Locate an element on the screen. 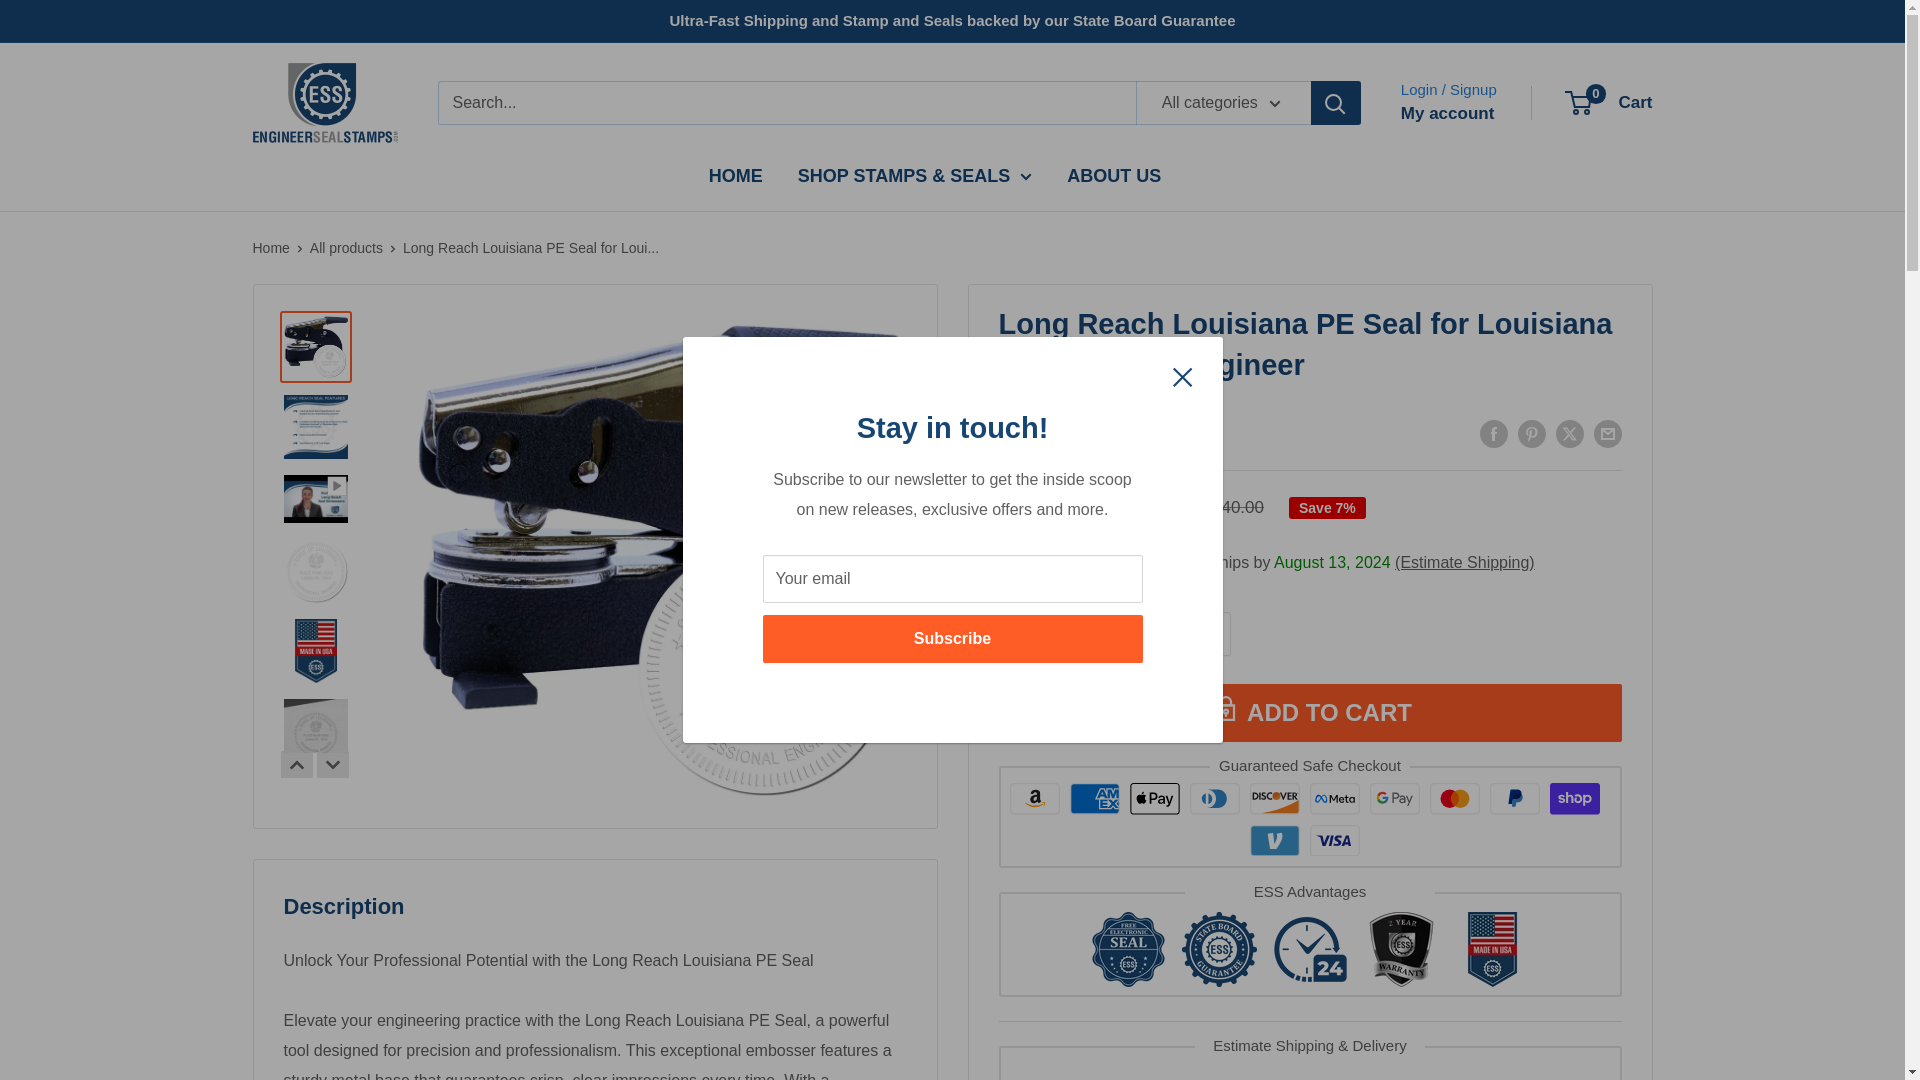  1 is located at coordinates (1156, 634).